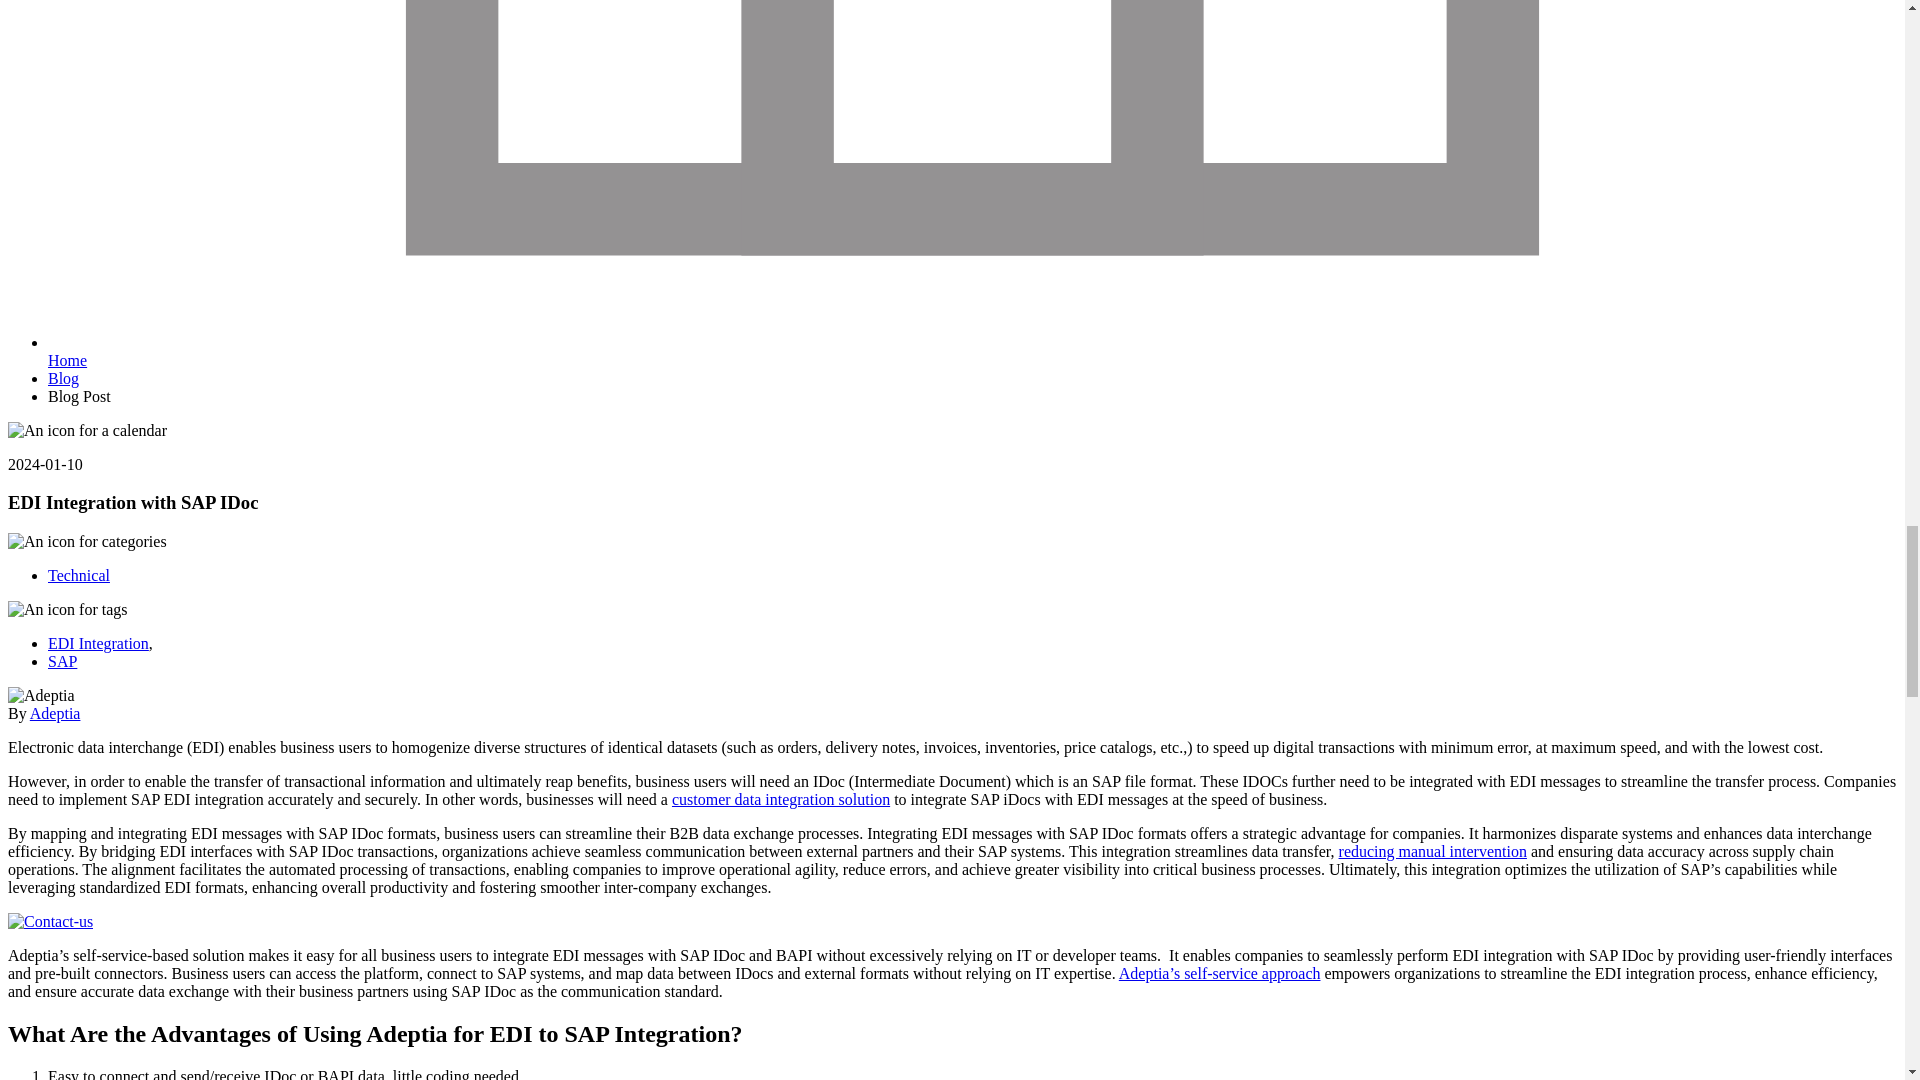  Describe the element at coordinates (63, 378) in the screenshot. I see `From the Blog` at that location.